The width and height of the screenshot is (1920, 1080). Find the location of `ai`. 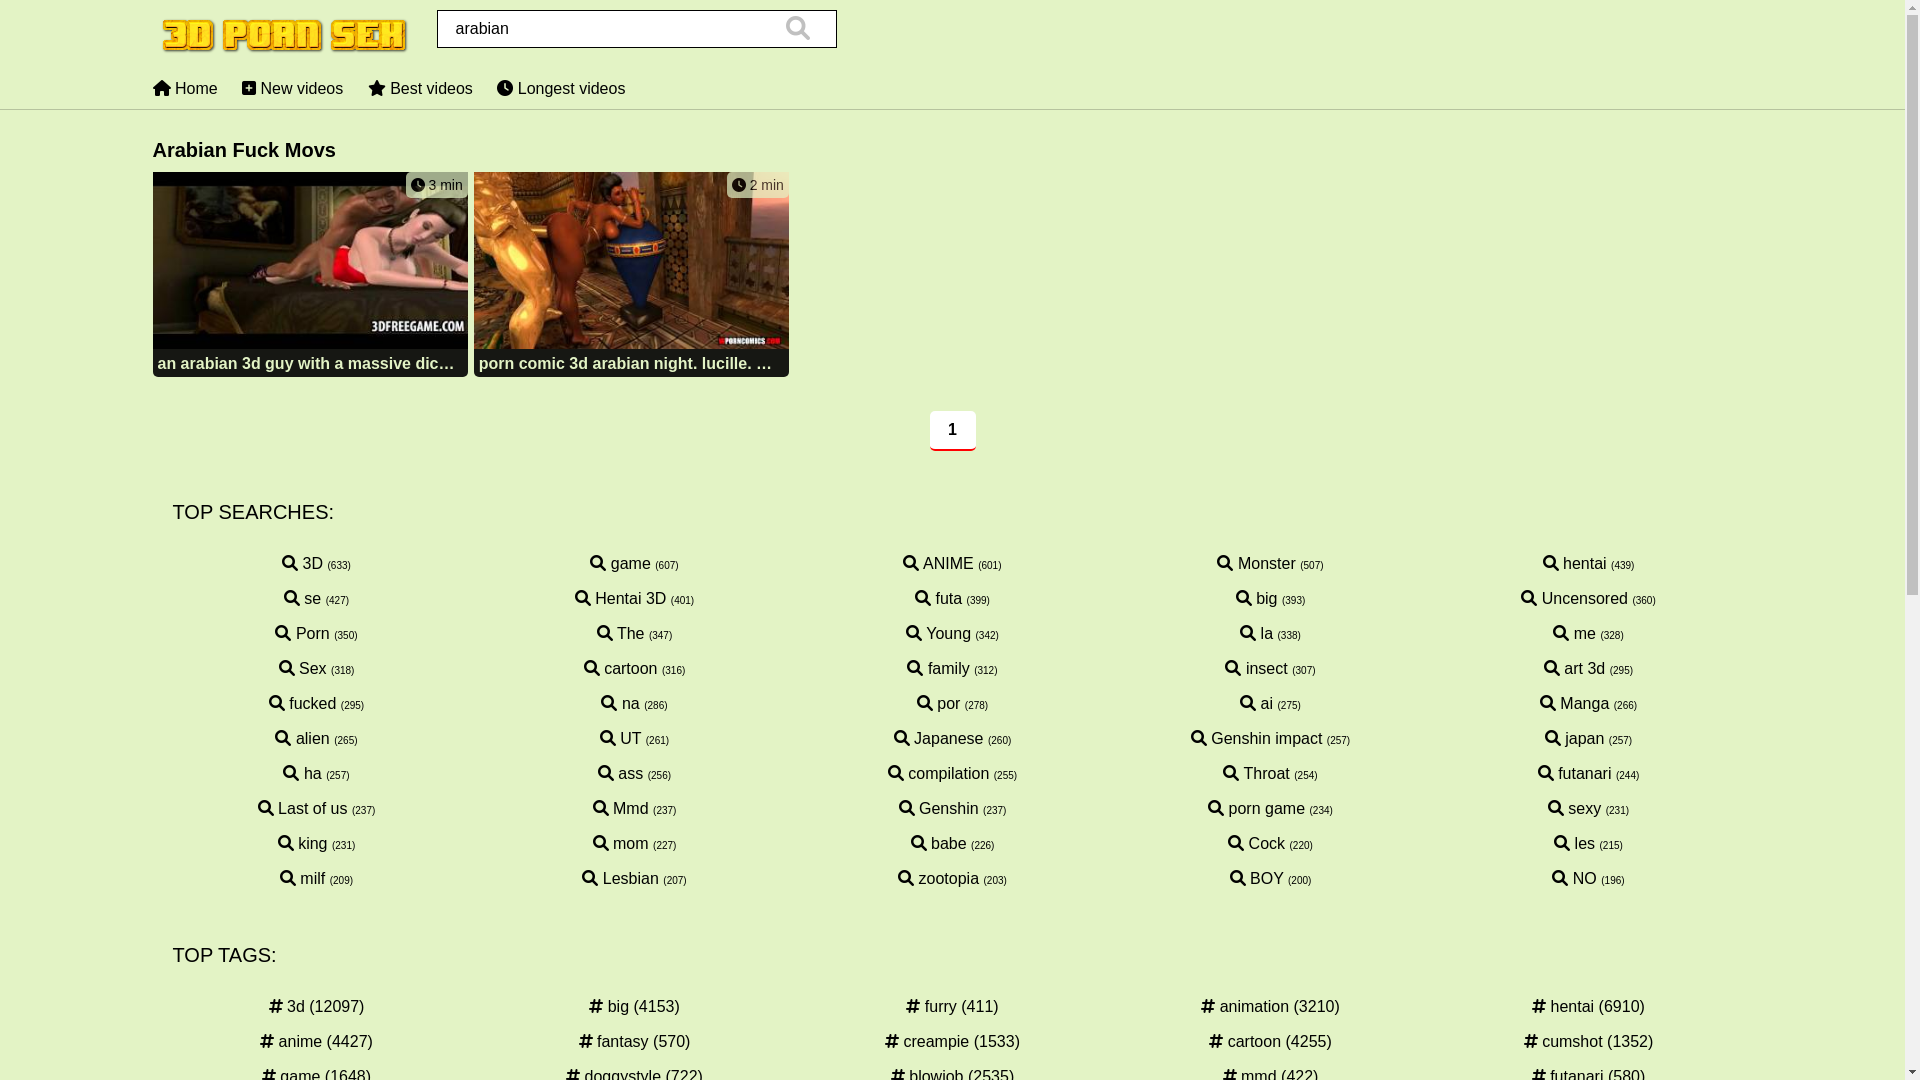

ai is located at coordinates (1256, 704).